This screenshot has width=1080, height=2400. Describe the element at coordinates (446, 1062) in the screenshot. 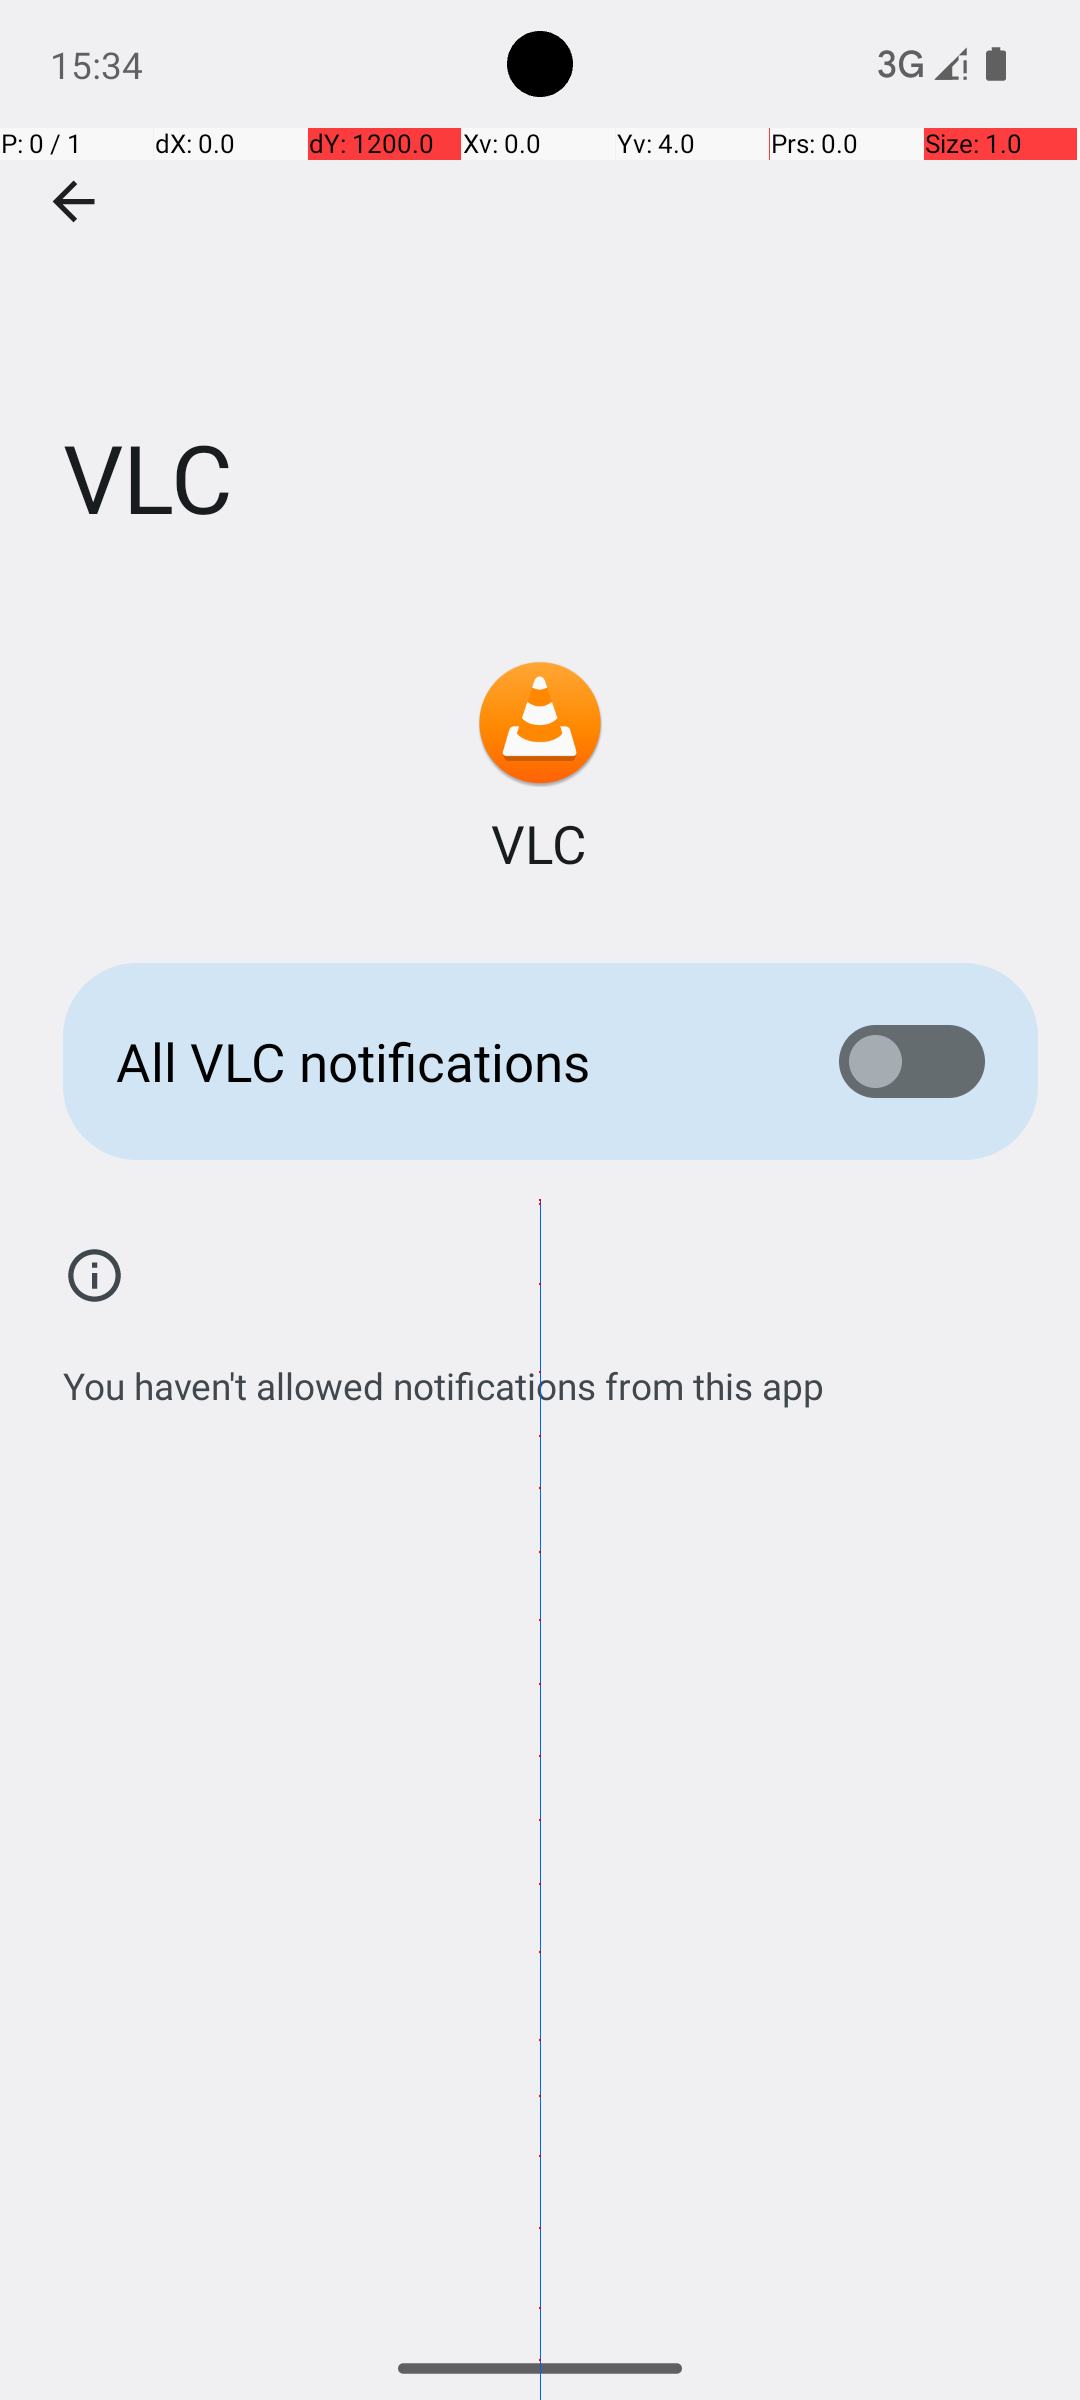

I see `All VLC notifications` at that location.